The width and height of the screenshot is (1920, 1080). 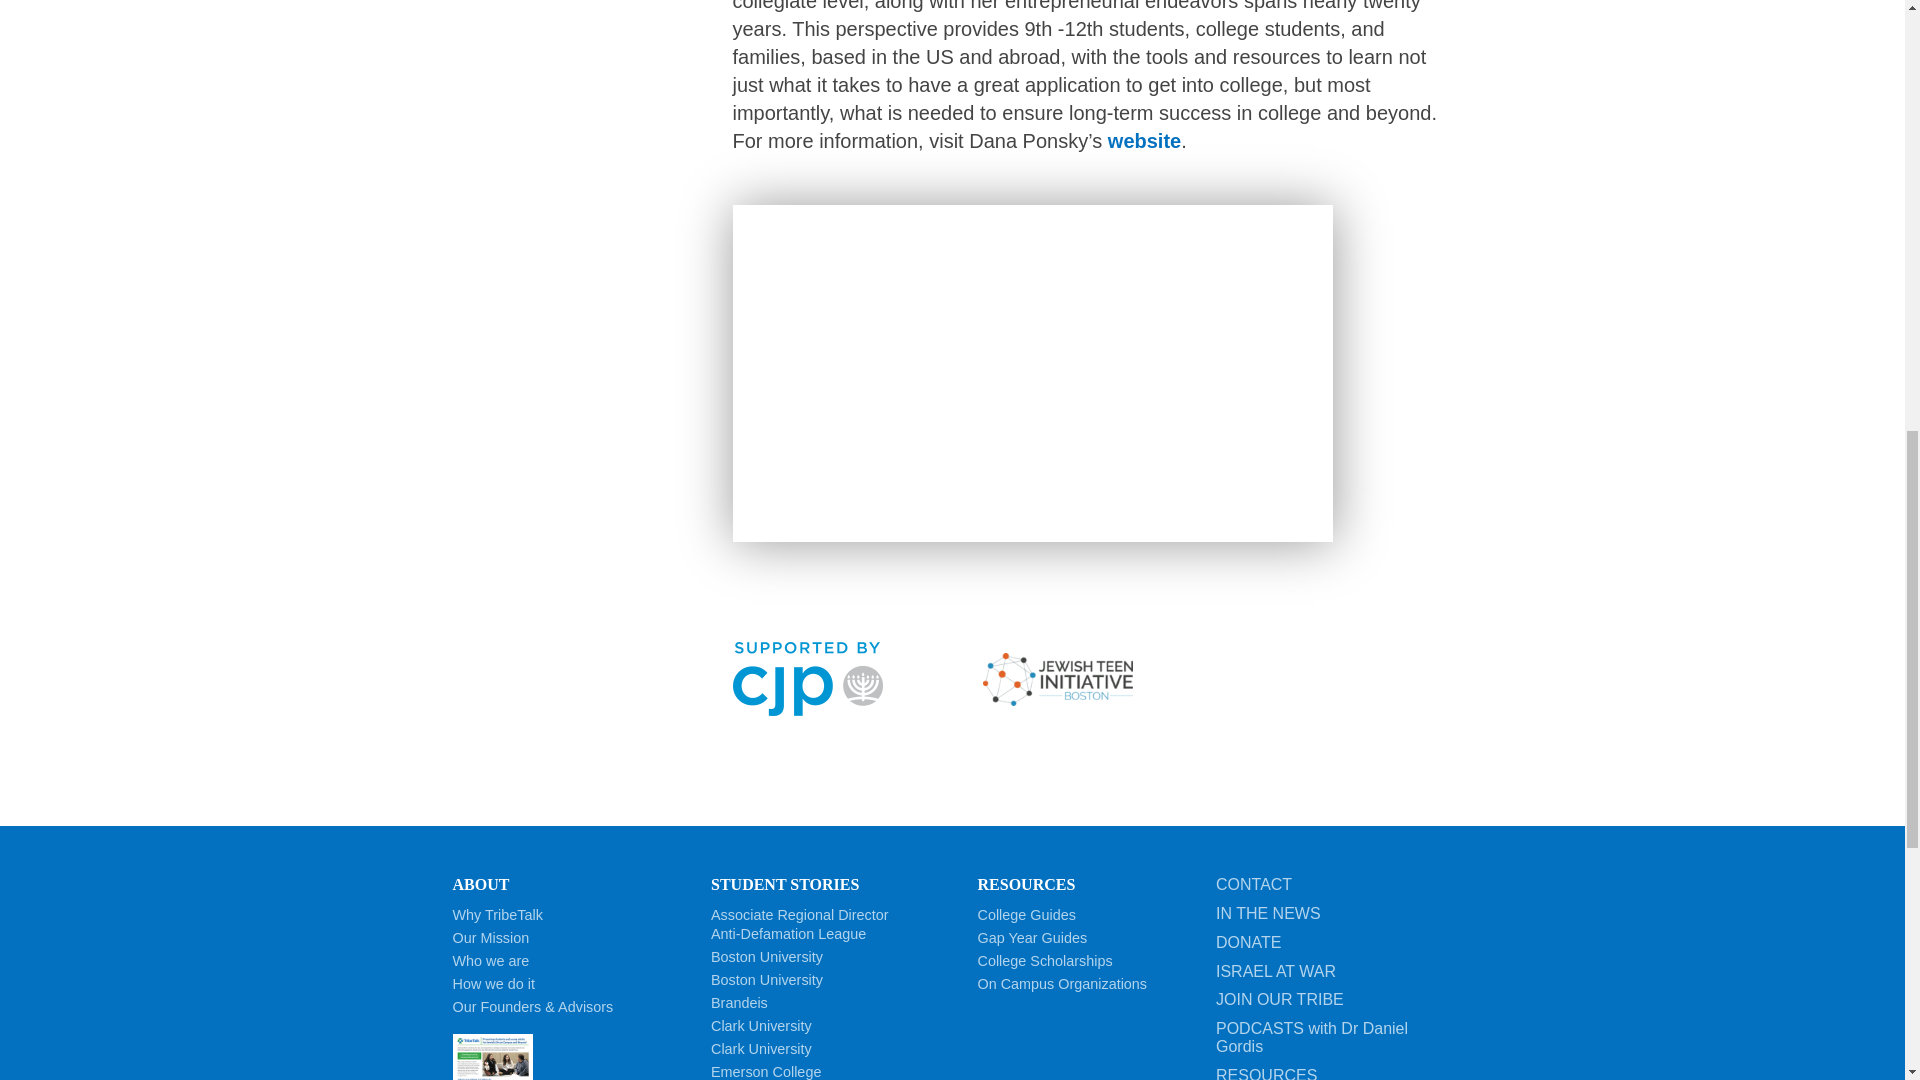 I want to click on TribeTalk Searching for College through a Jewish lens, so click(x=784, y=884).